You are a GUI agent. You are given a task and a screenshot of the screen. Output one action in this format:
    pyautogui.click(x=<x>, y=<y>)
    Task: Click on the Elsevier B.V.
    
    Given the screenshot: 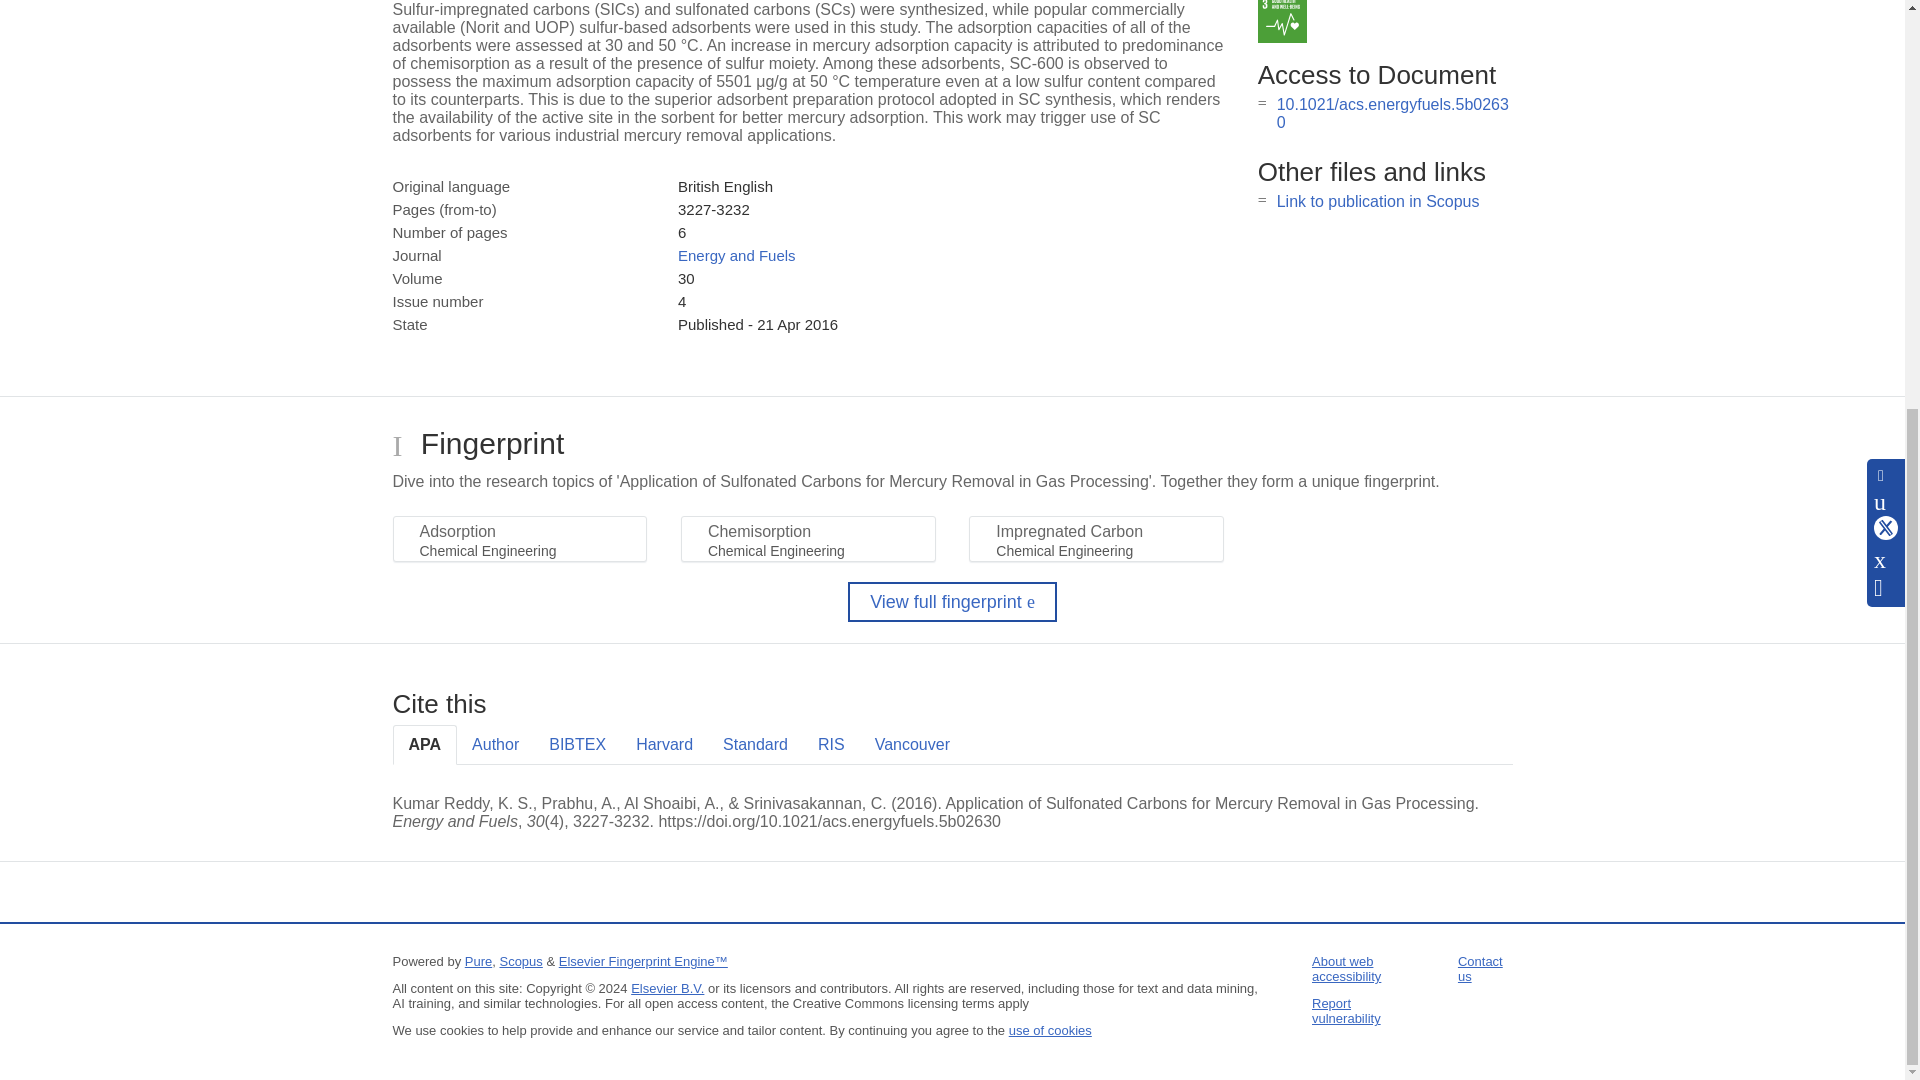 What is the action you would take?
    pyautogui.click(x=668, y=988)
    